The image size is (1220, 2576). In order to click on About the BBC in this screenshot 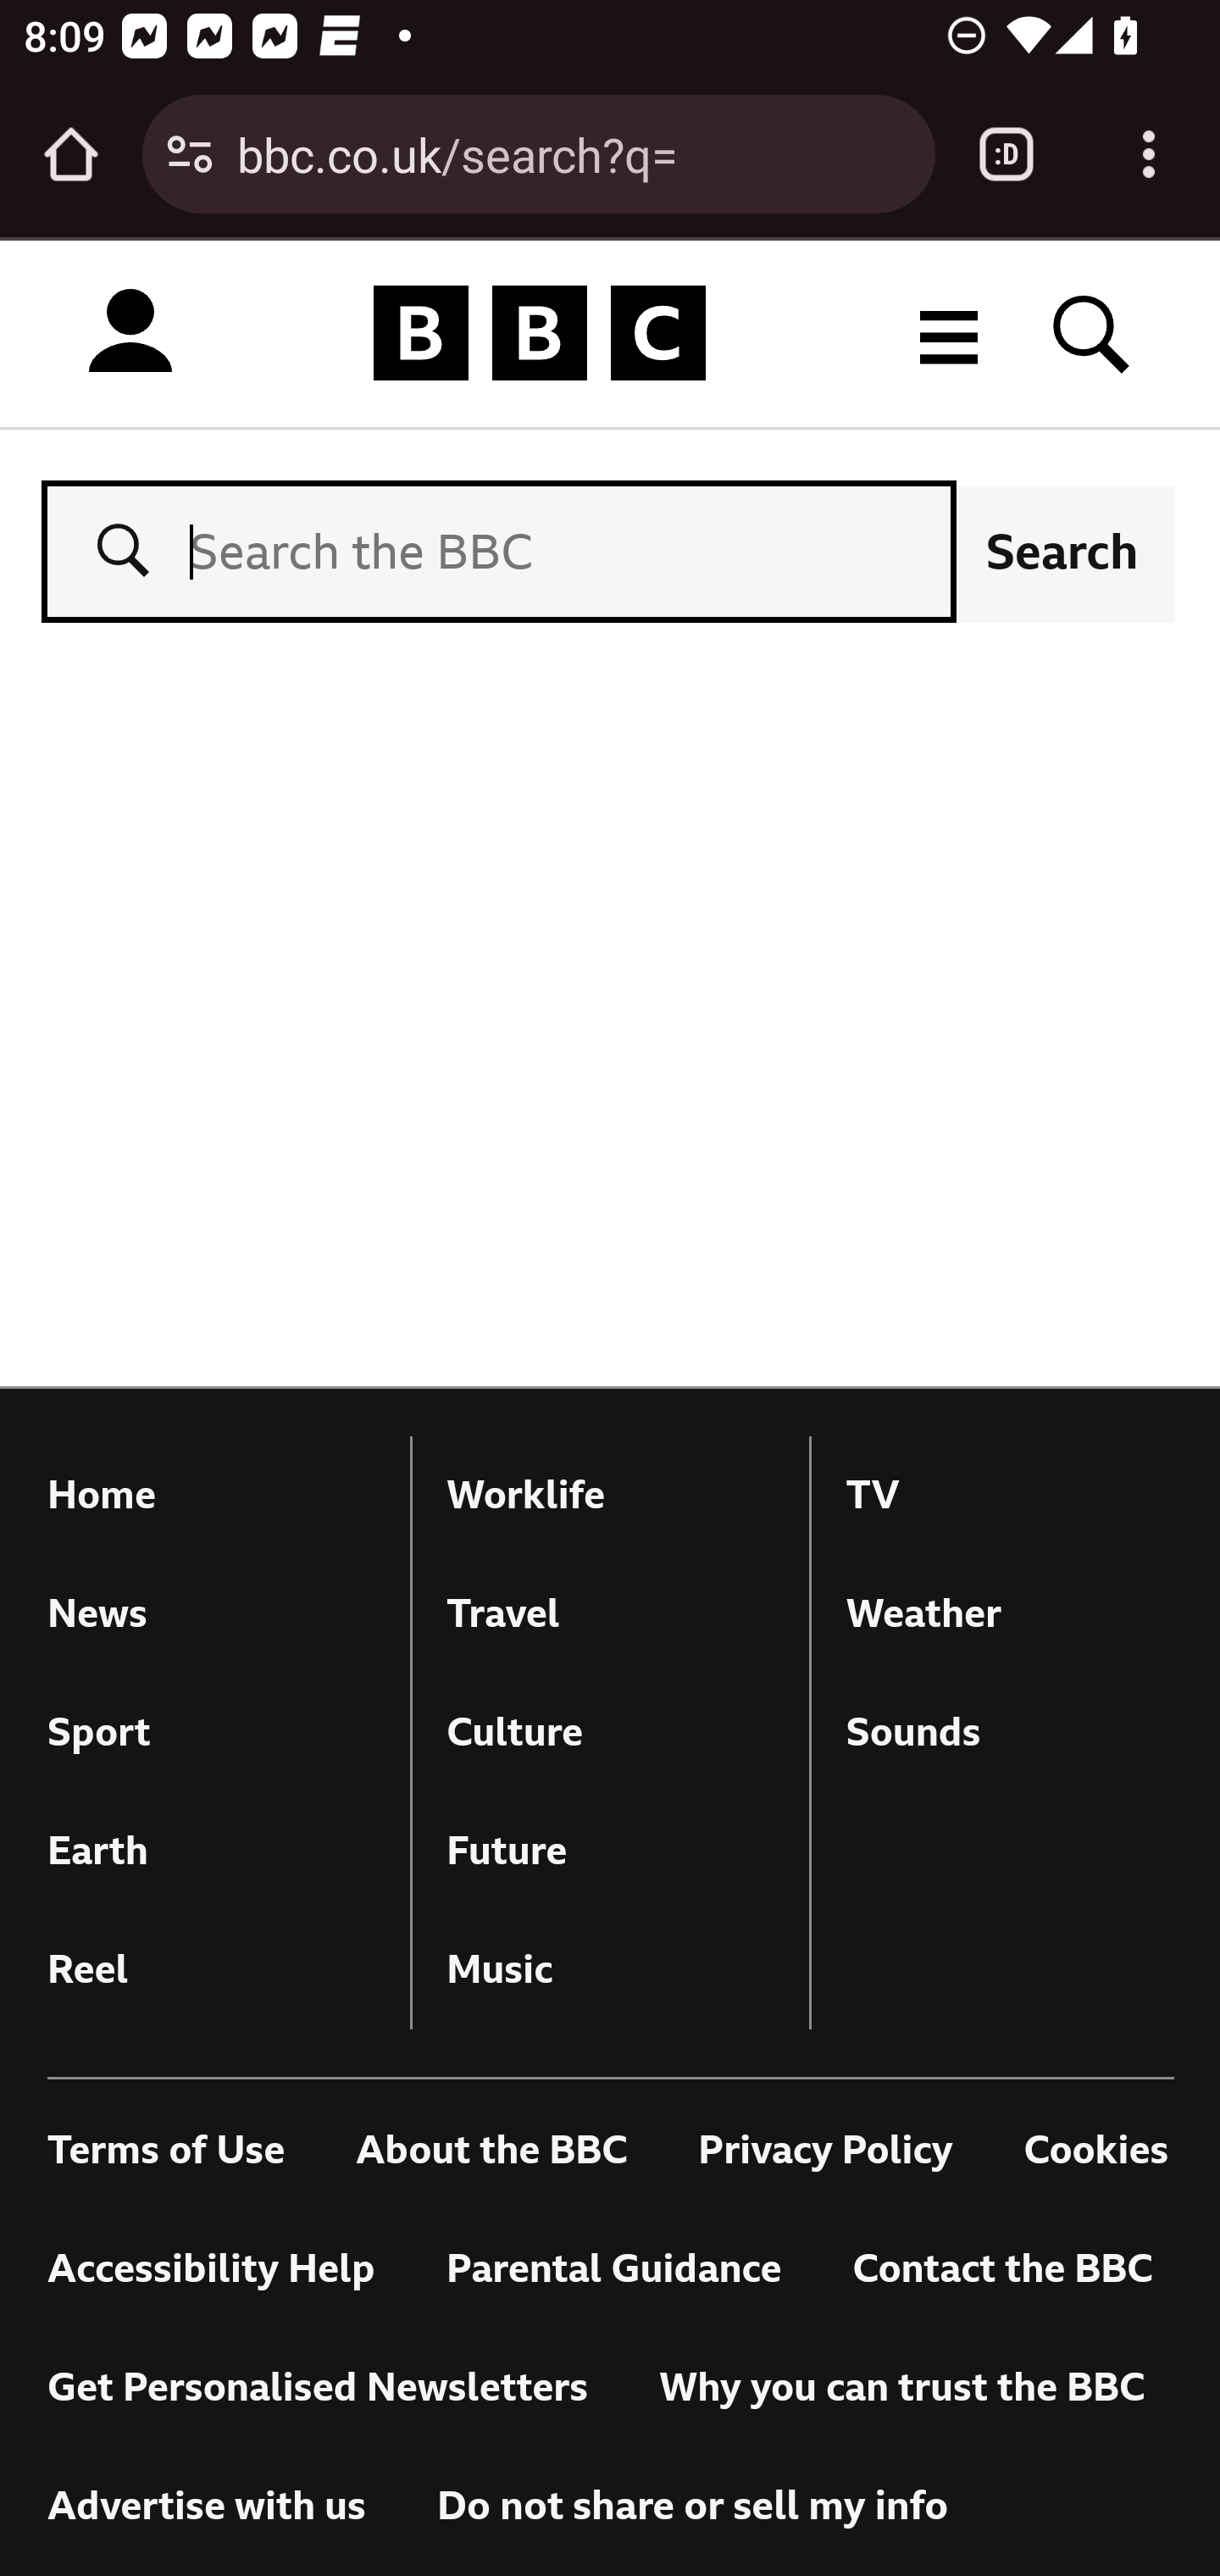, I will do `click(491, 2152)`.